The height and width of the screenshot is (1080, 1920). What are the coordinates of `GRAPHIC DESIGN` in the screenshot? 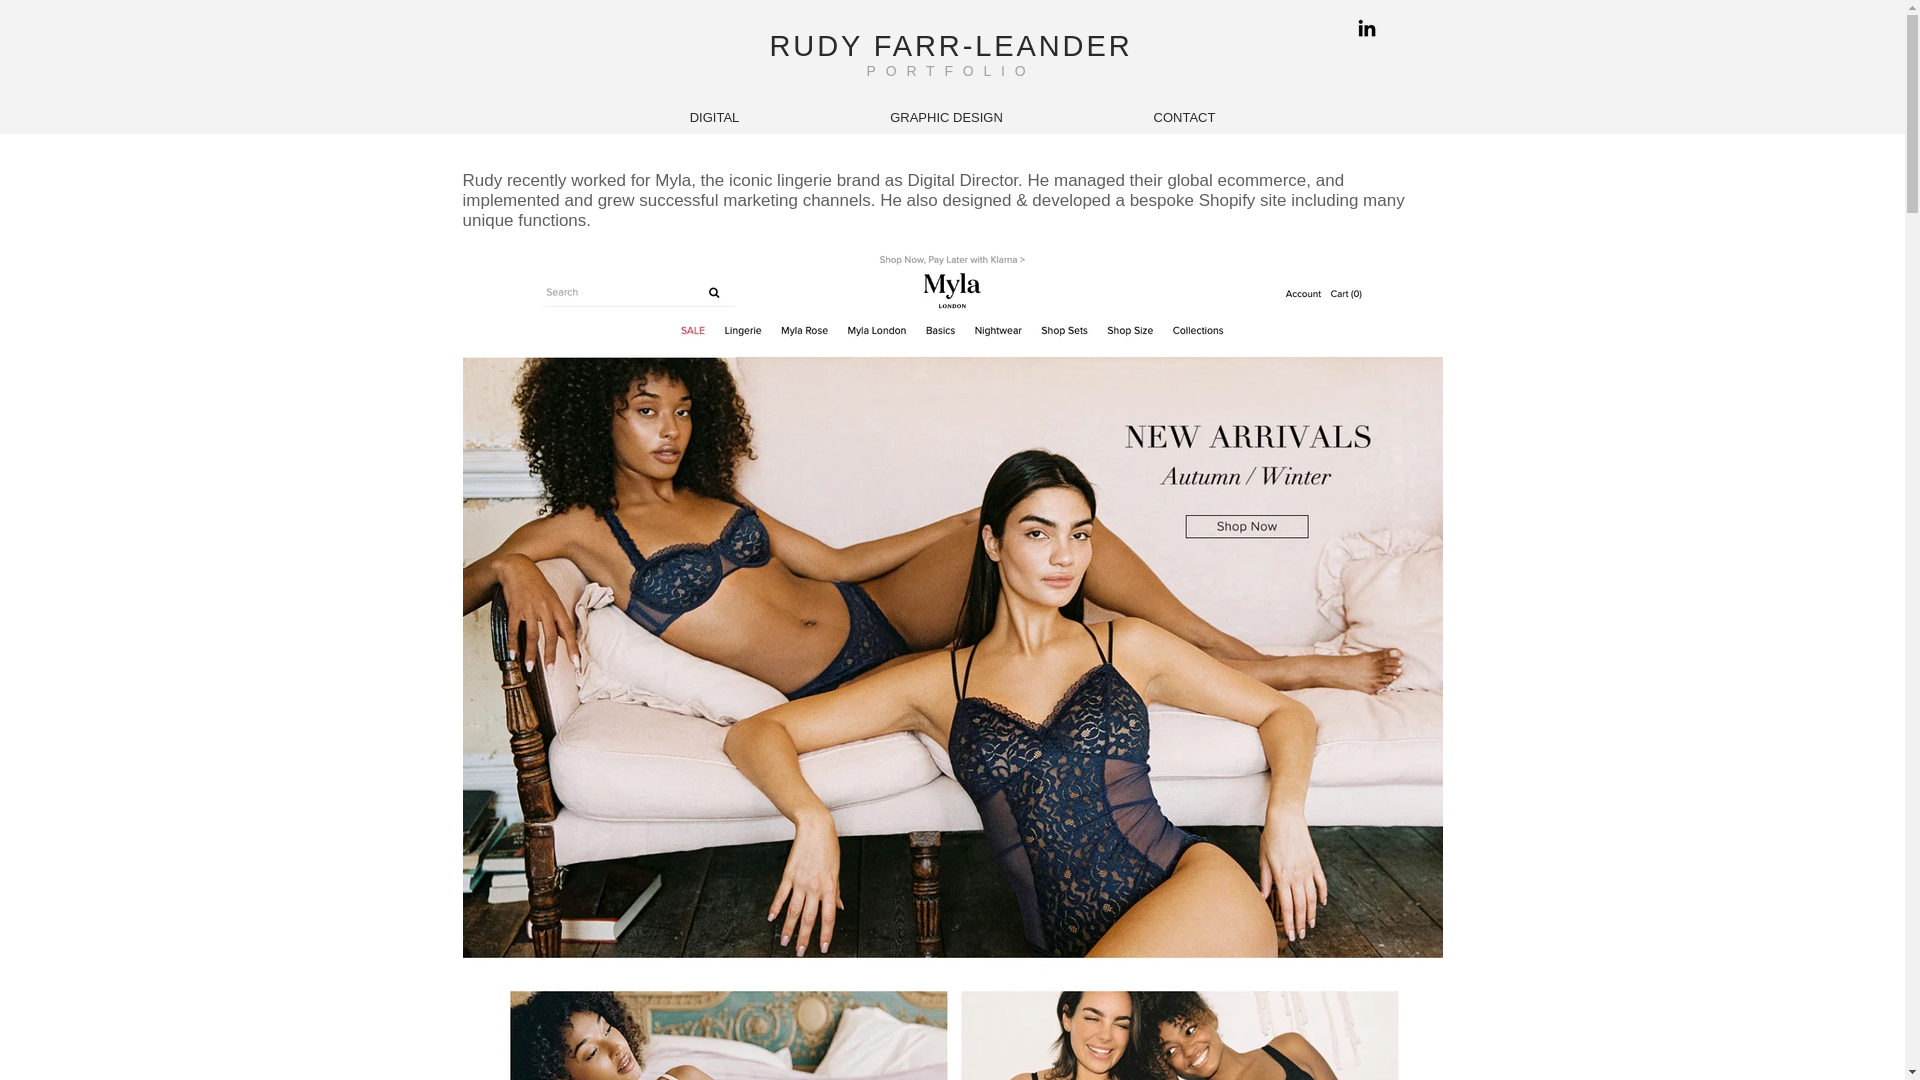 It's located at (946, 117).